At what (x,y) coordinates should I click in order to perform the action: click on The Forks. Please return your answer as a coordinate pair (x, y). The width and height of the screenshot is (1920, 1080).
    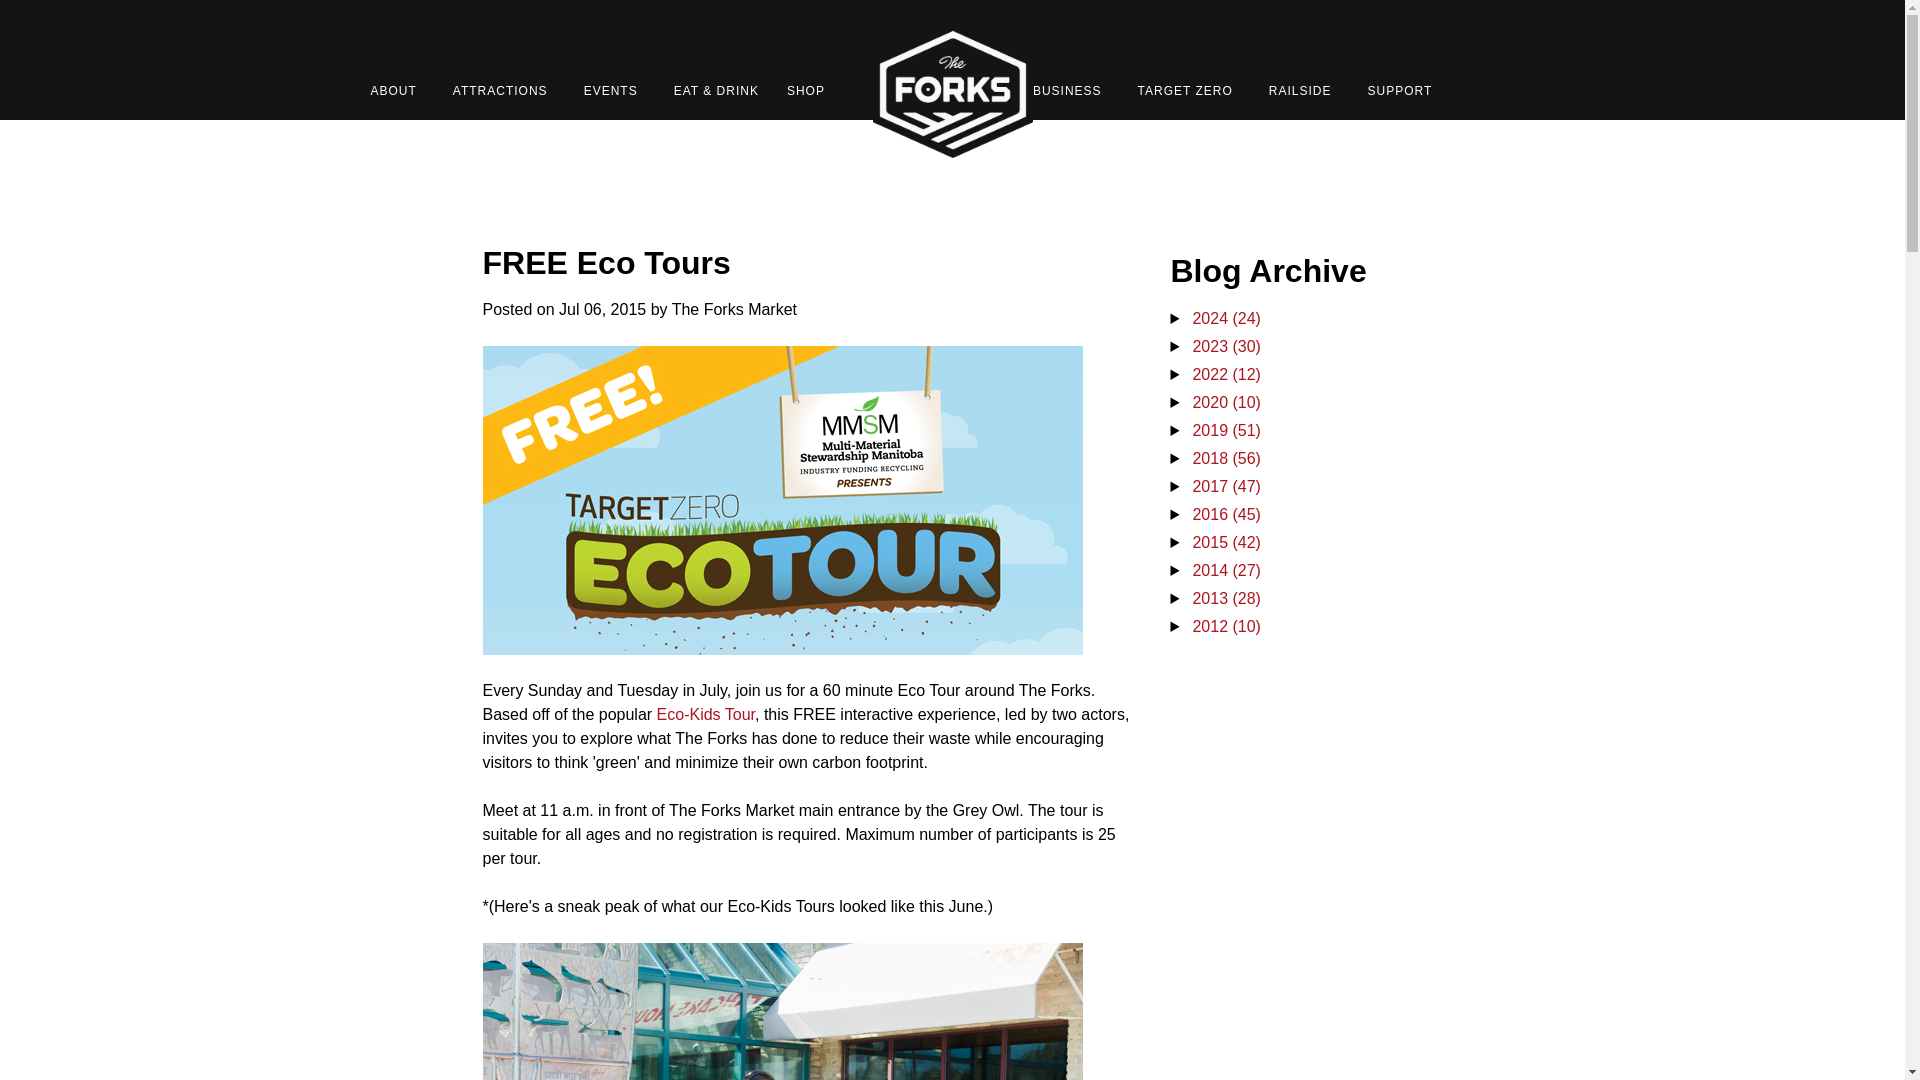
    Looking at the image, I should click on (952, 92).